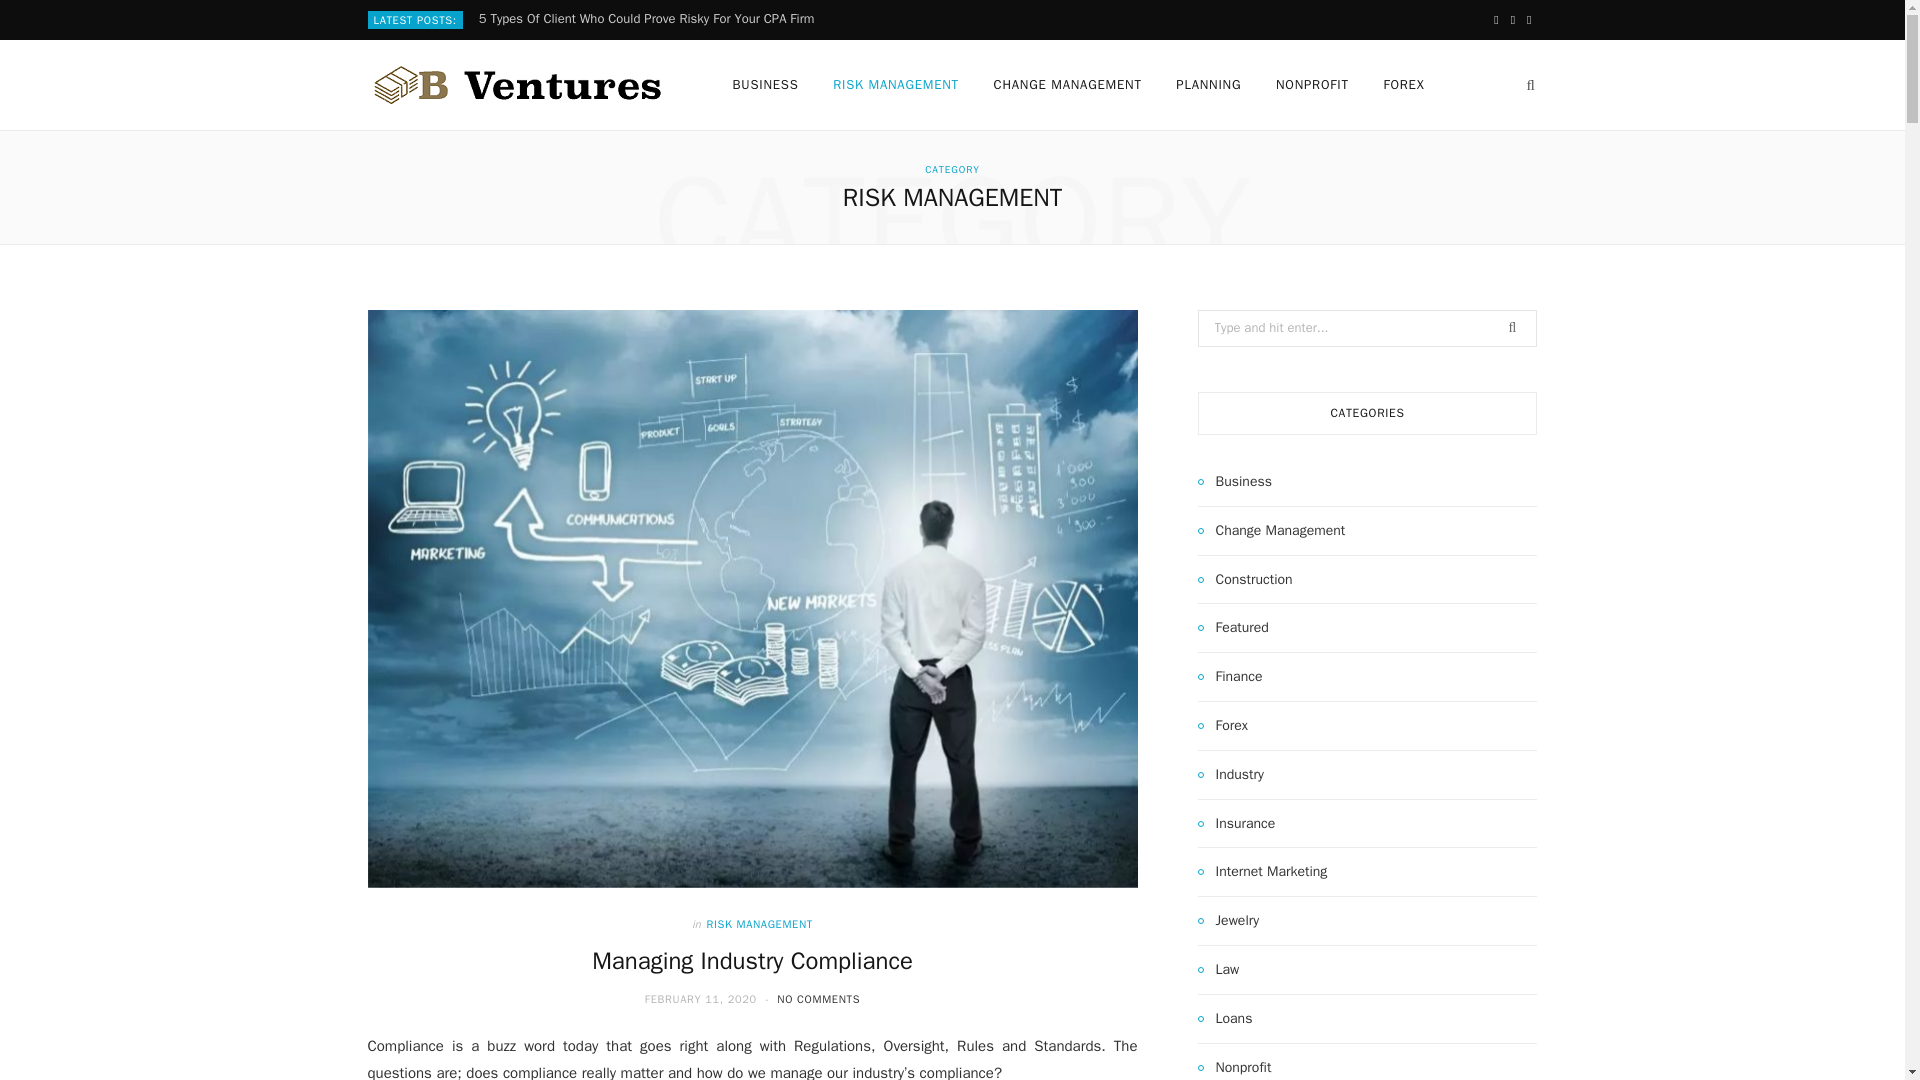 The height and width of the screenshot is (1080, 1920). Describe the element at coordinates (1208, 84) in the screenshot. I see `PLANNING` at that location.